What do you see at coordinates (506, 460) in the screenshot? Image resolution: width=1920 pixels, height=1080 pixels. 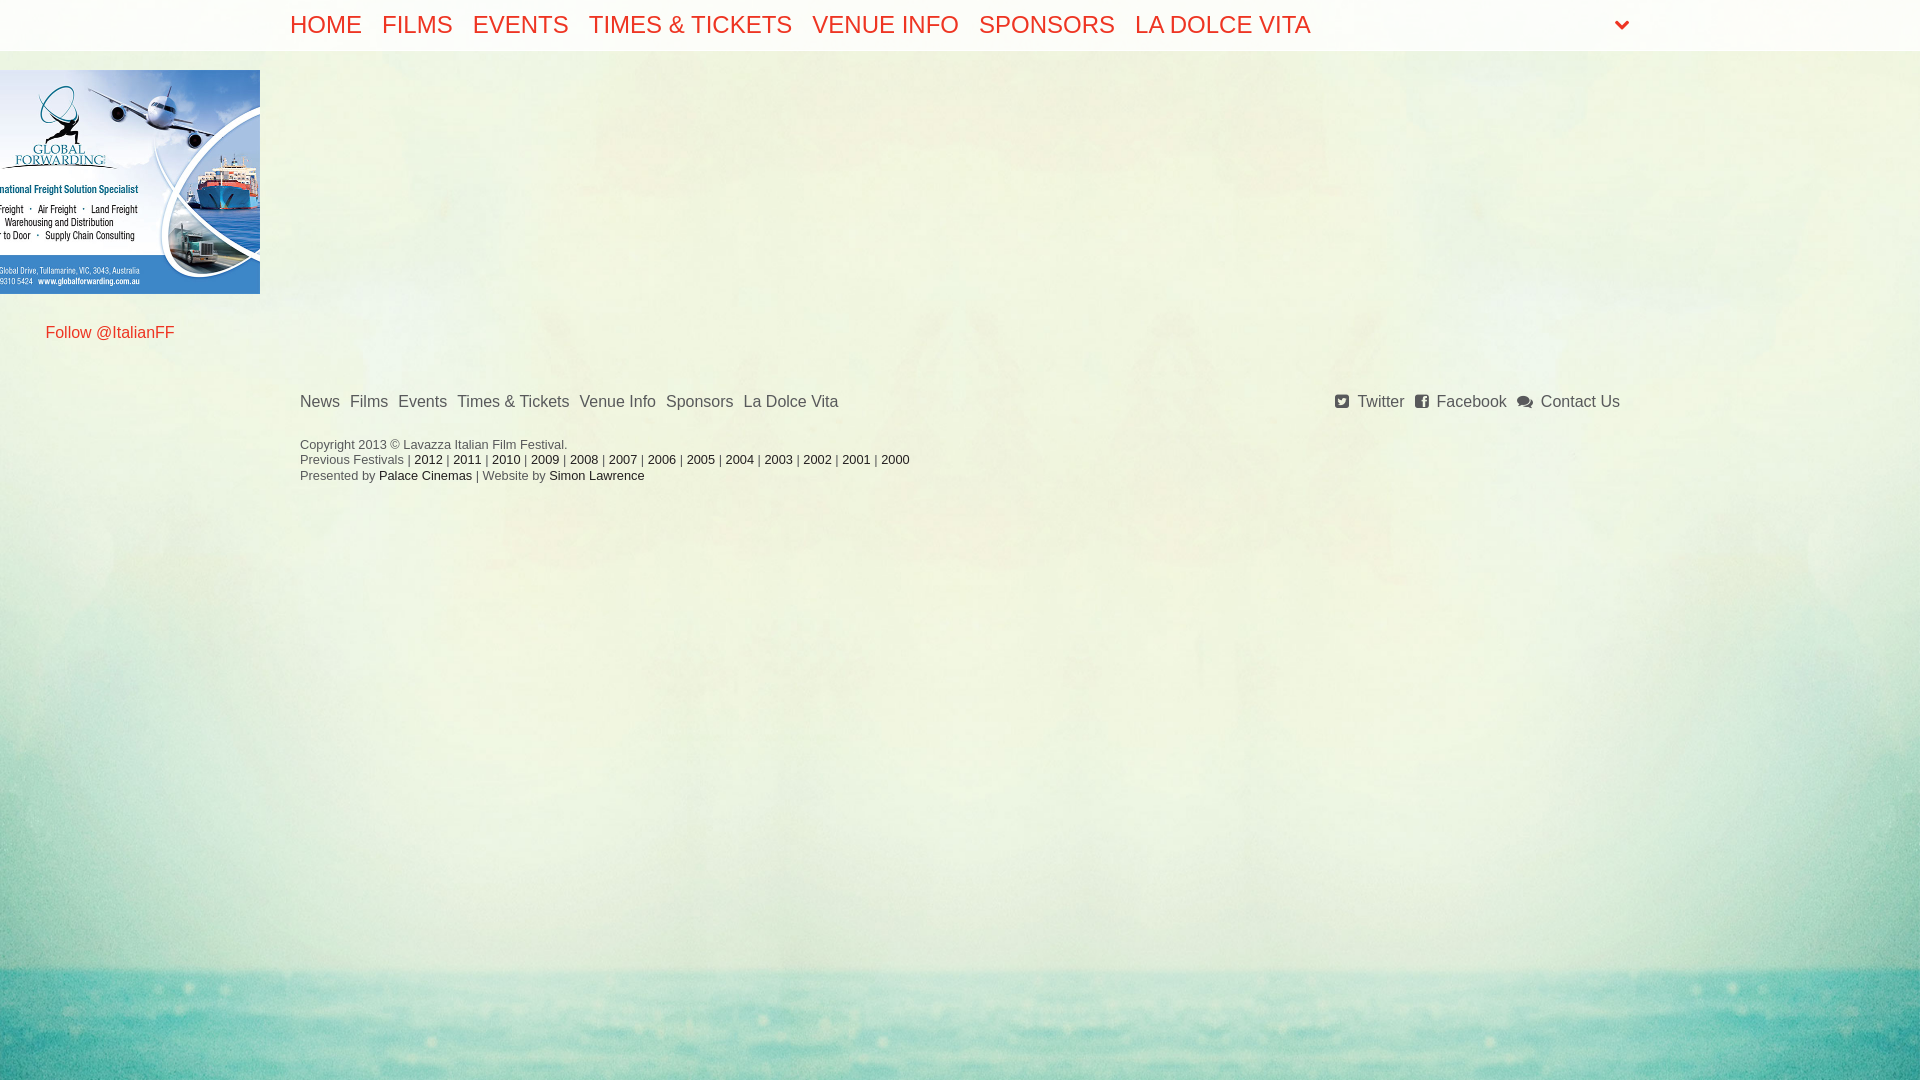 I see `2010` at bounding box center [506, 460].